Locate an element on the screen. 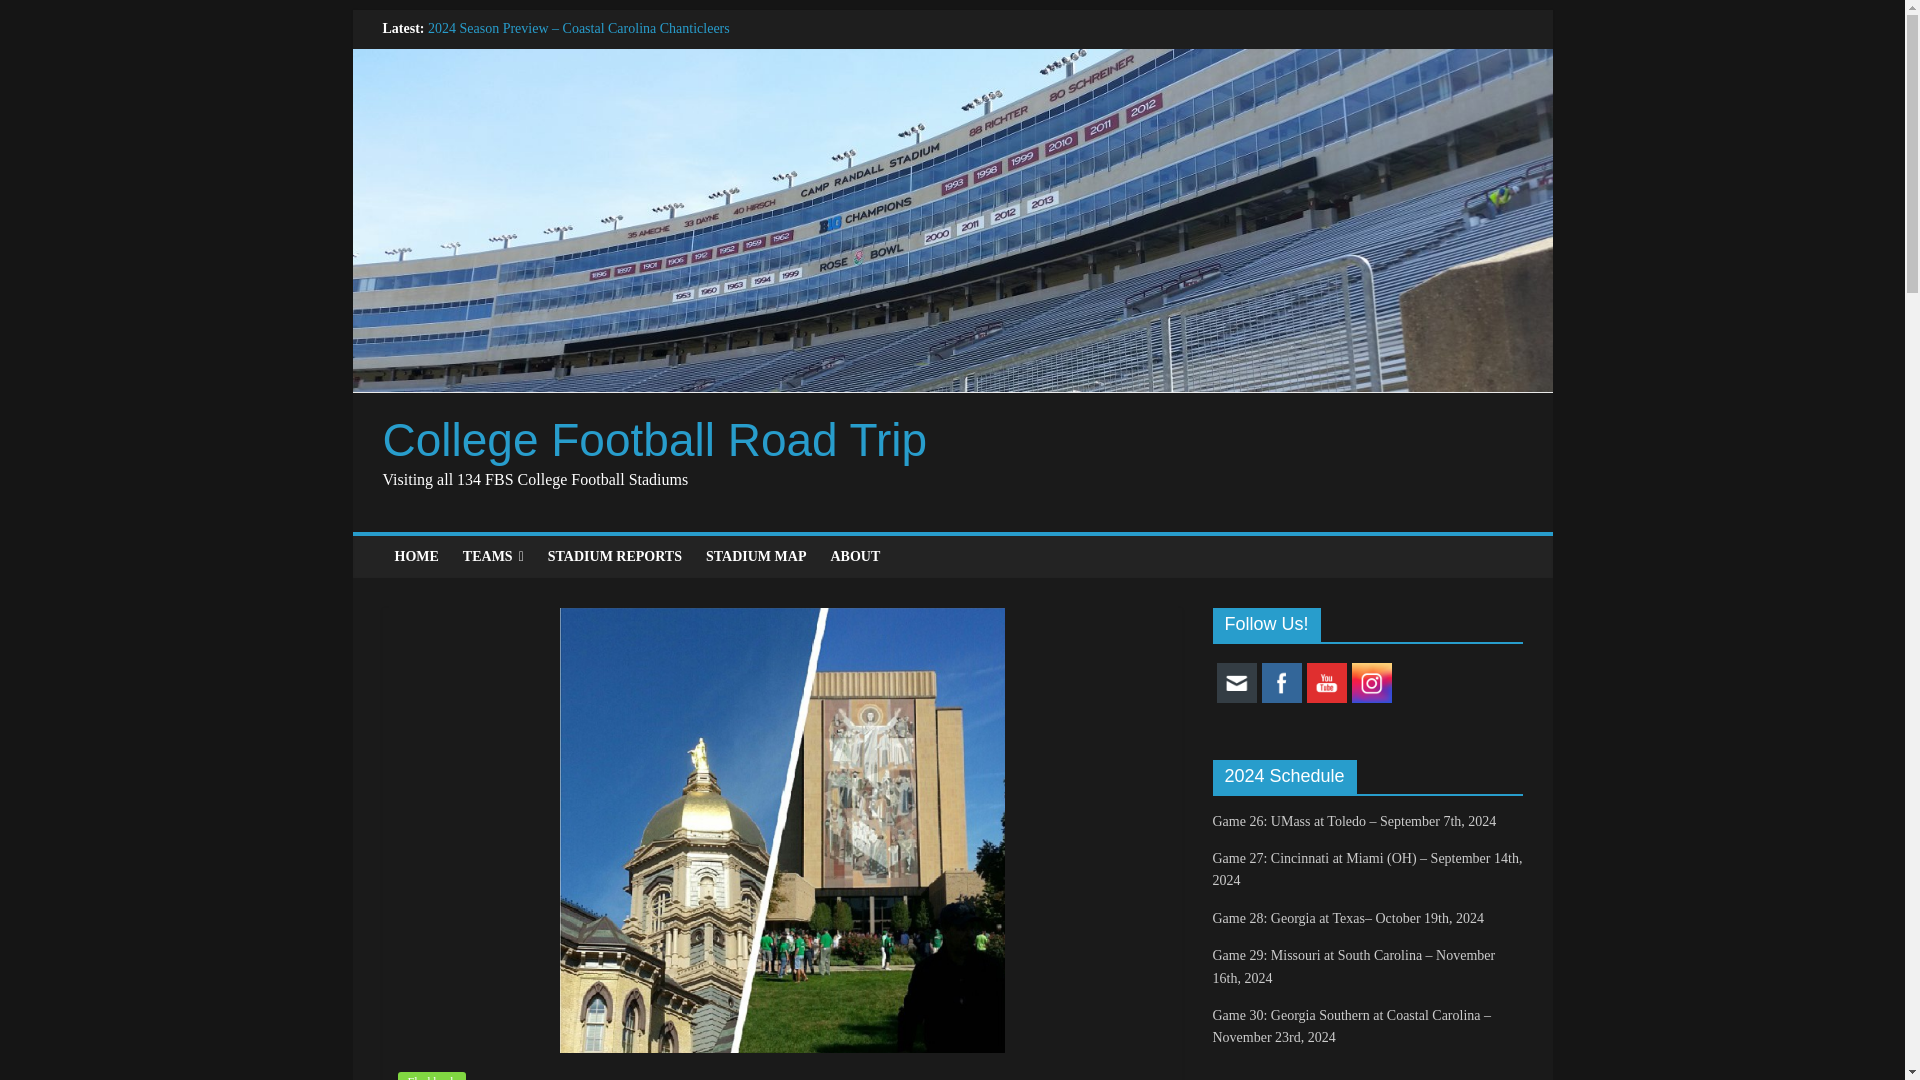 This screenshot has height=1080, width=1920. College Football Road Trip is located at coordinates (654, 439).